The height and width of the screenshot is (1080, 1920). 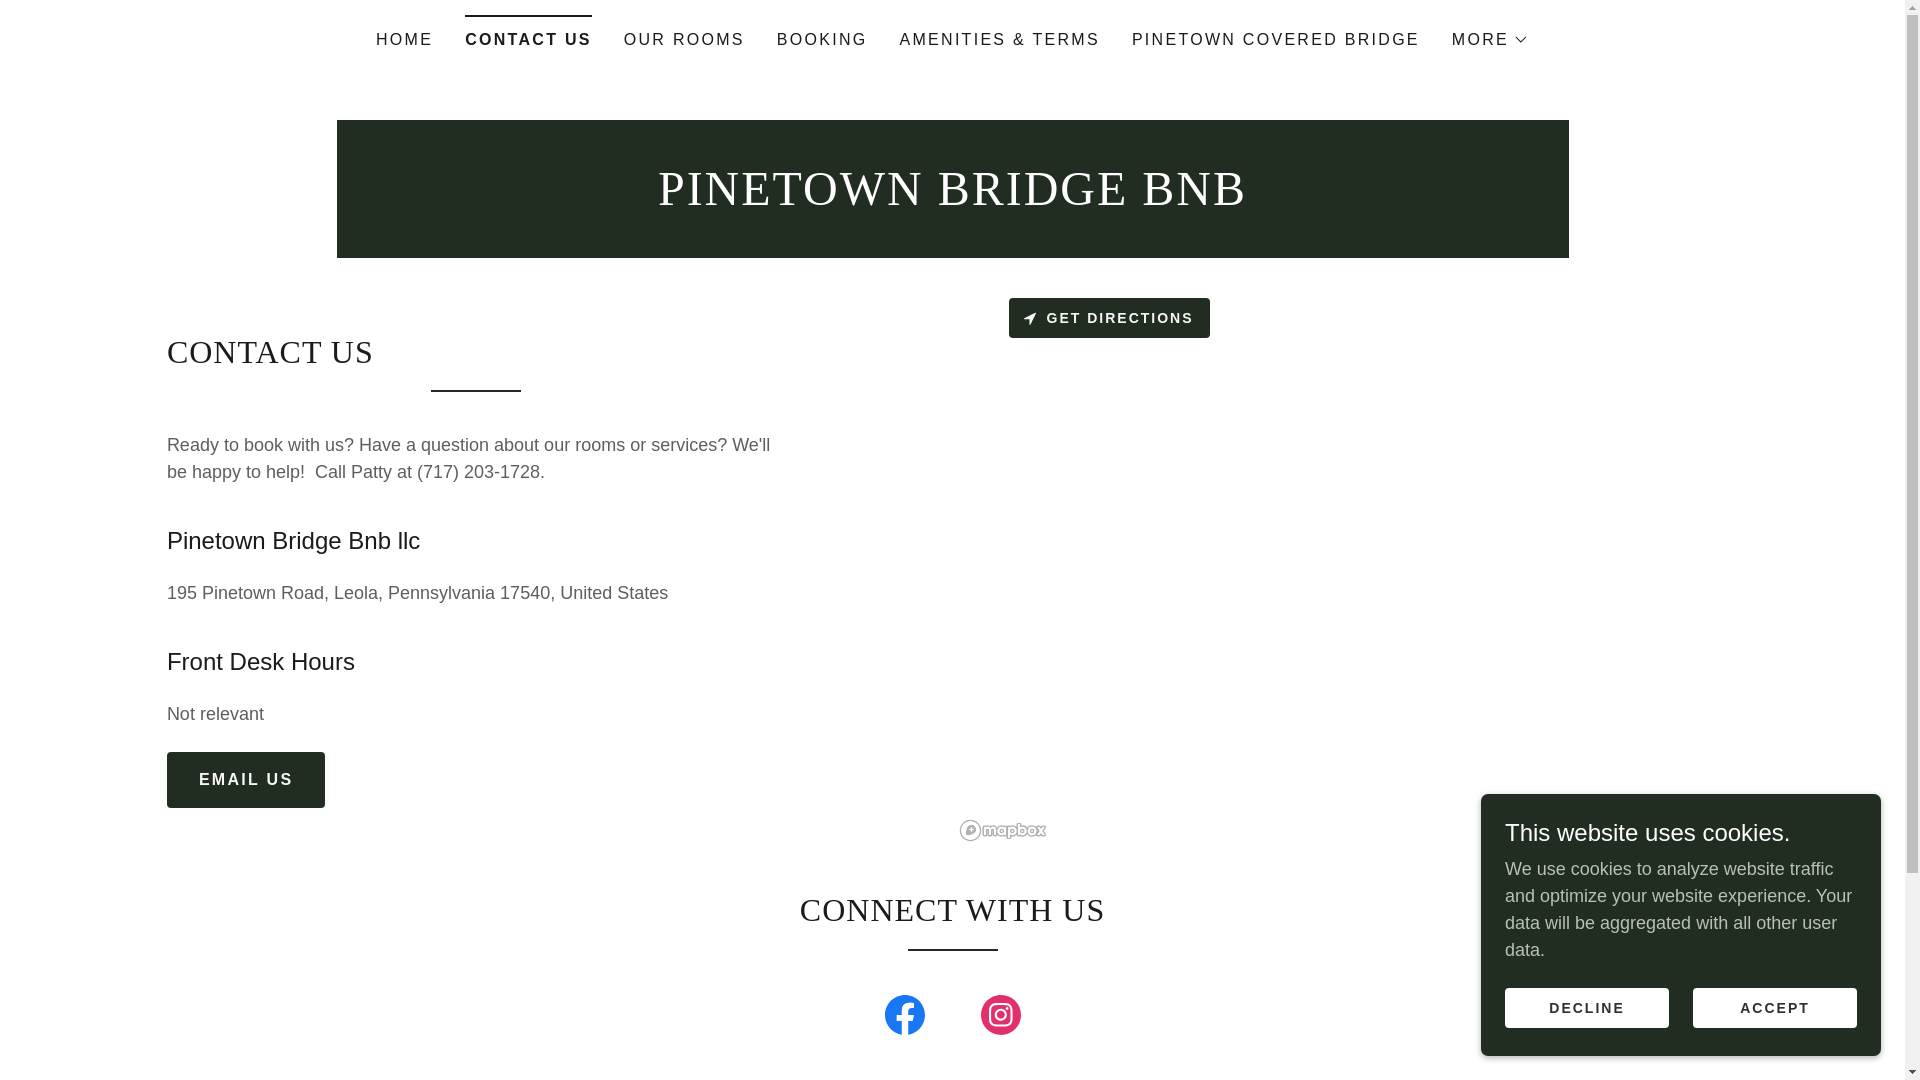 I want to click on GET DIRECTIONS, so click(x=1108, y=318).